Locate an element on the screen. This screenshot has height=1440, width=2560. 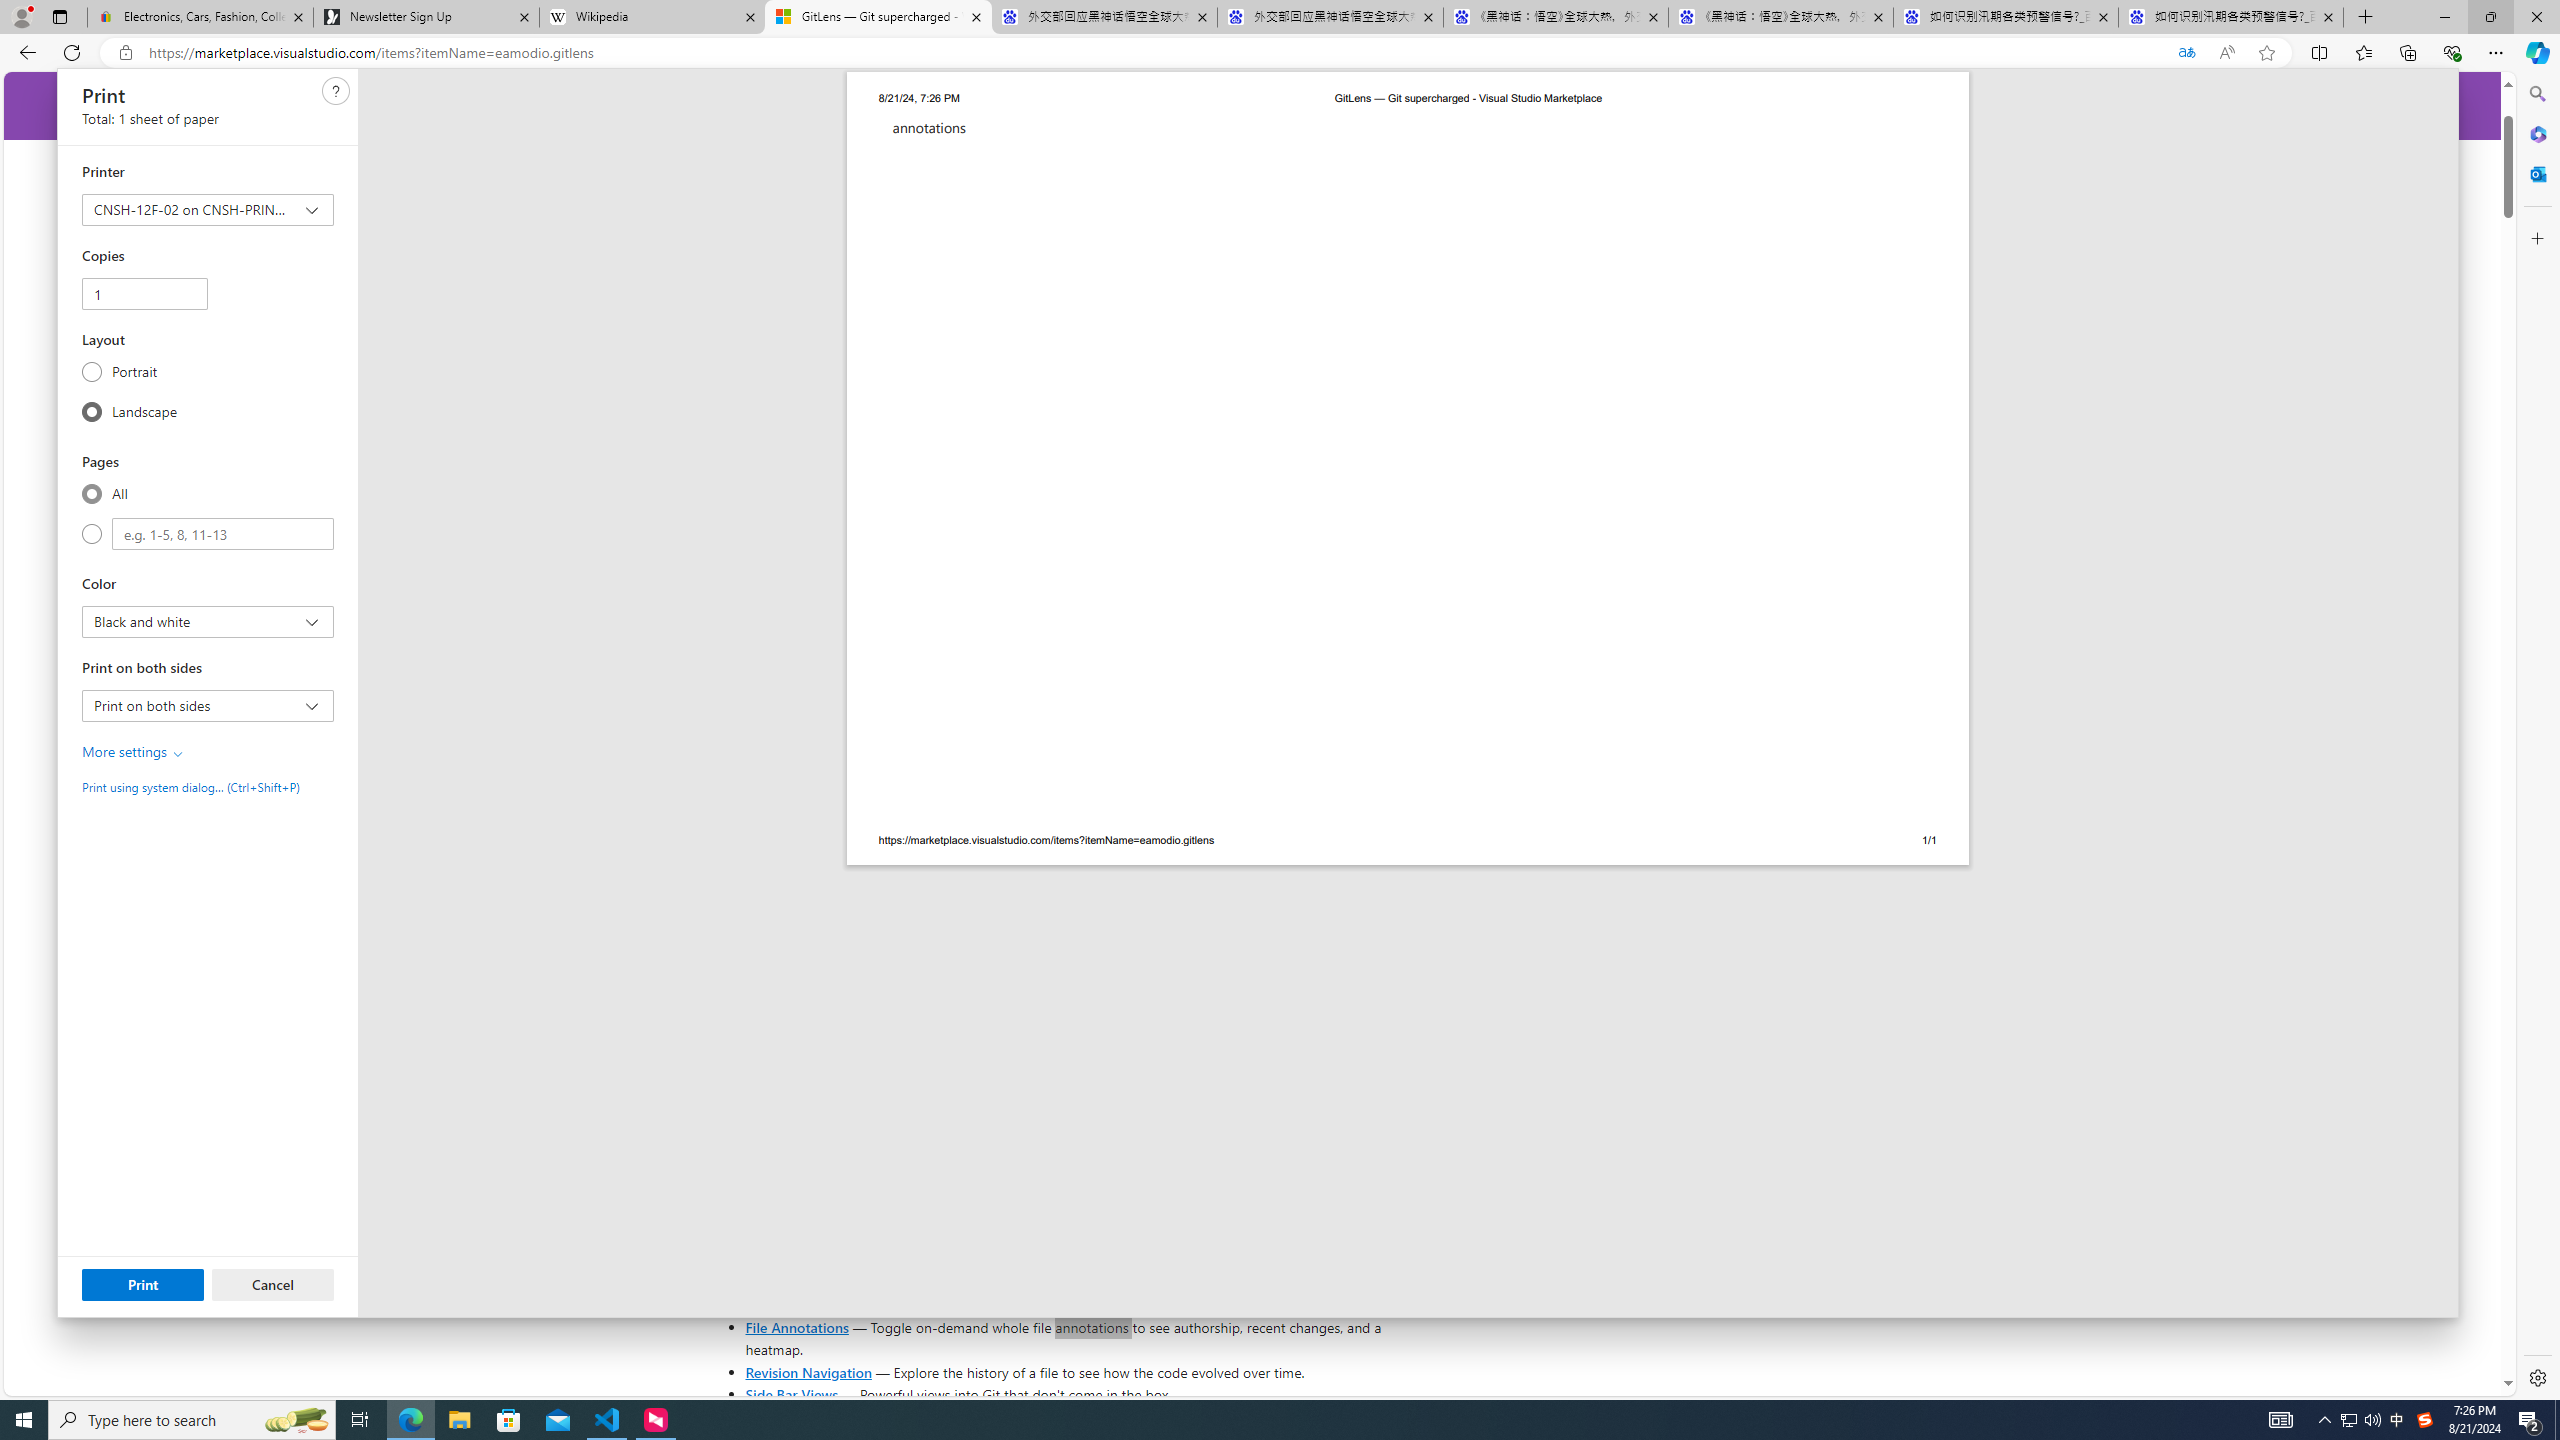
Copies is located at coordinates (144, 293).